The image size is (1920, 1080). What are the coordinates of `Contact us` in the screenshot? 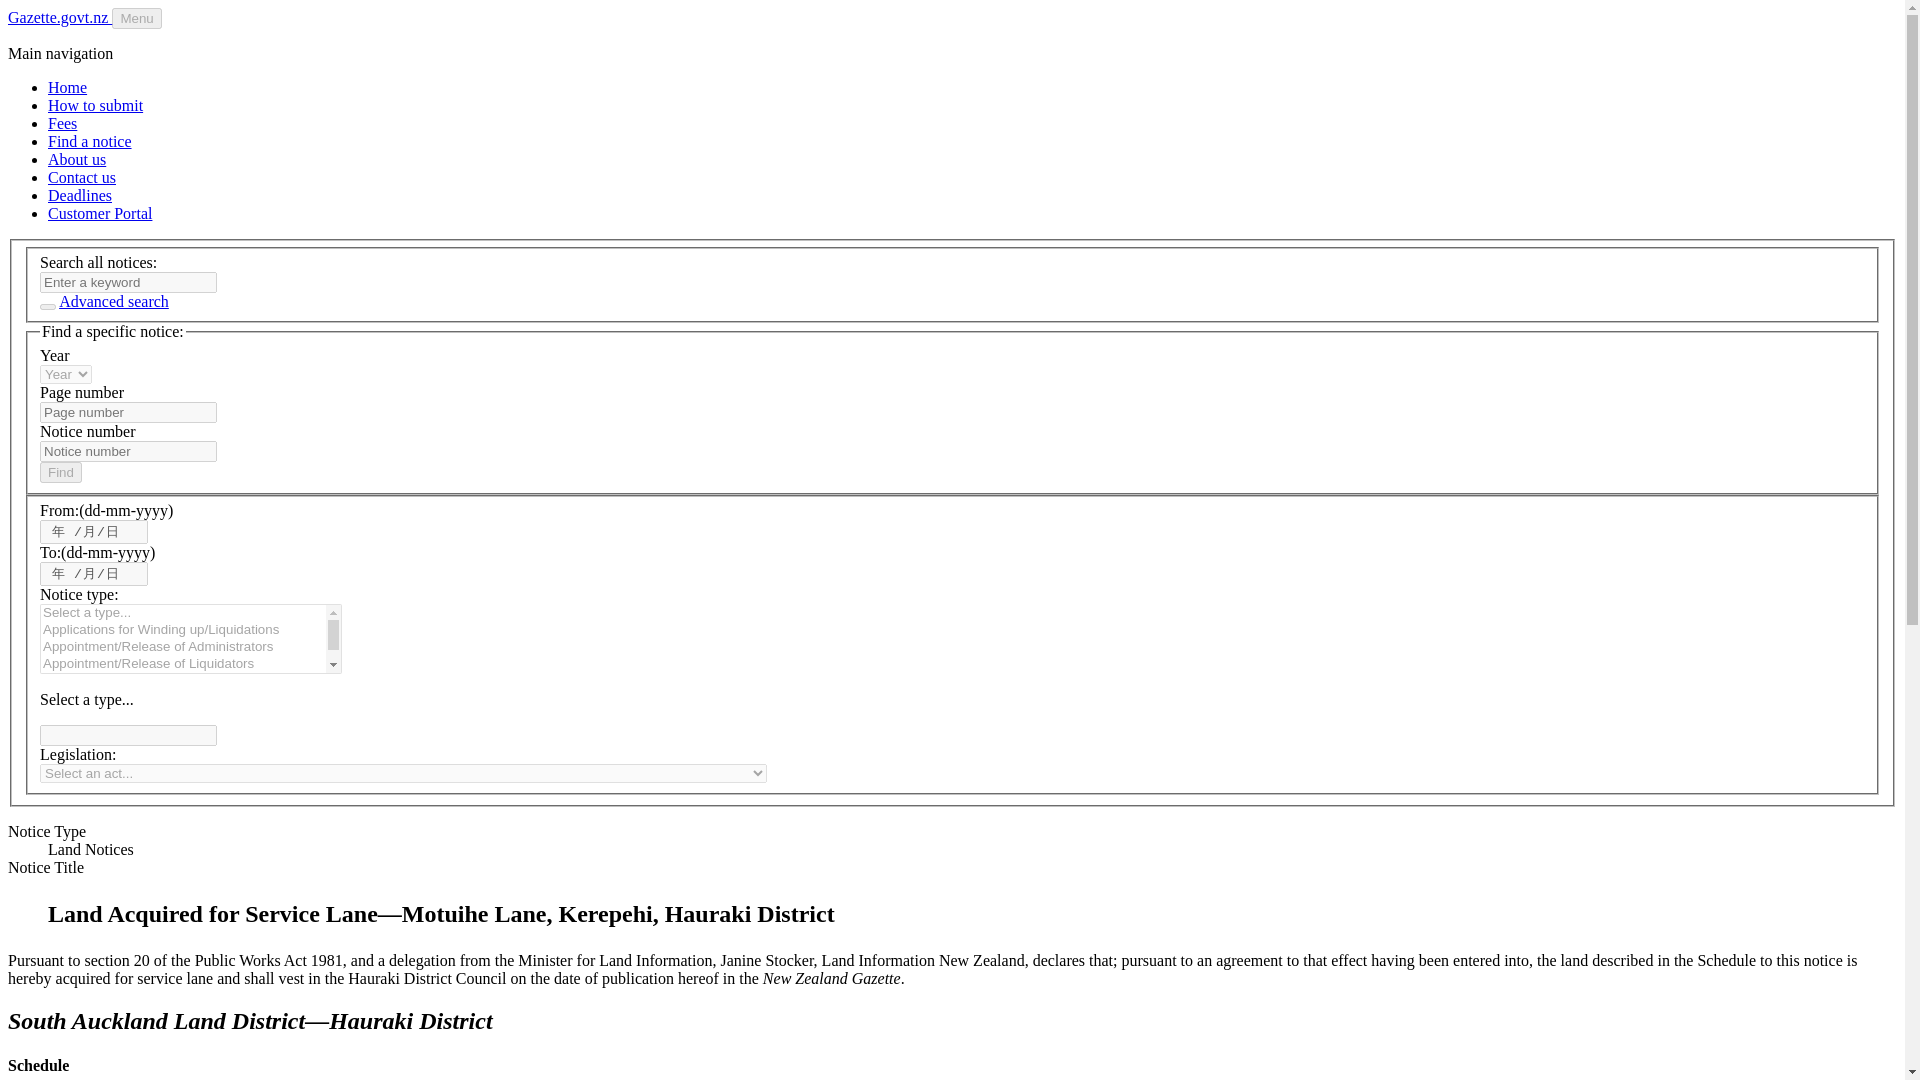 It's located at (82, 176).